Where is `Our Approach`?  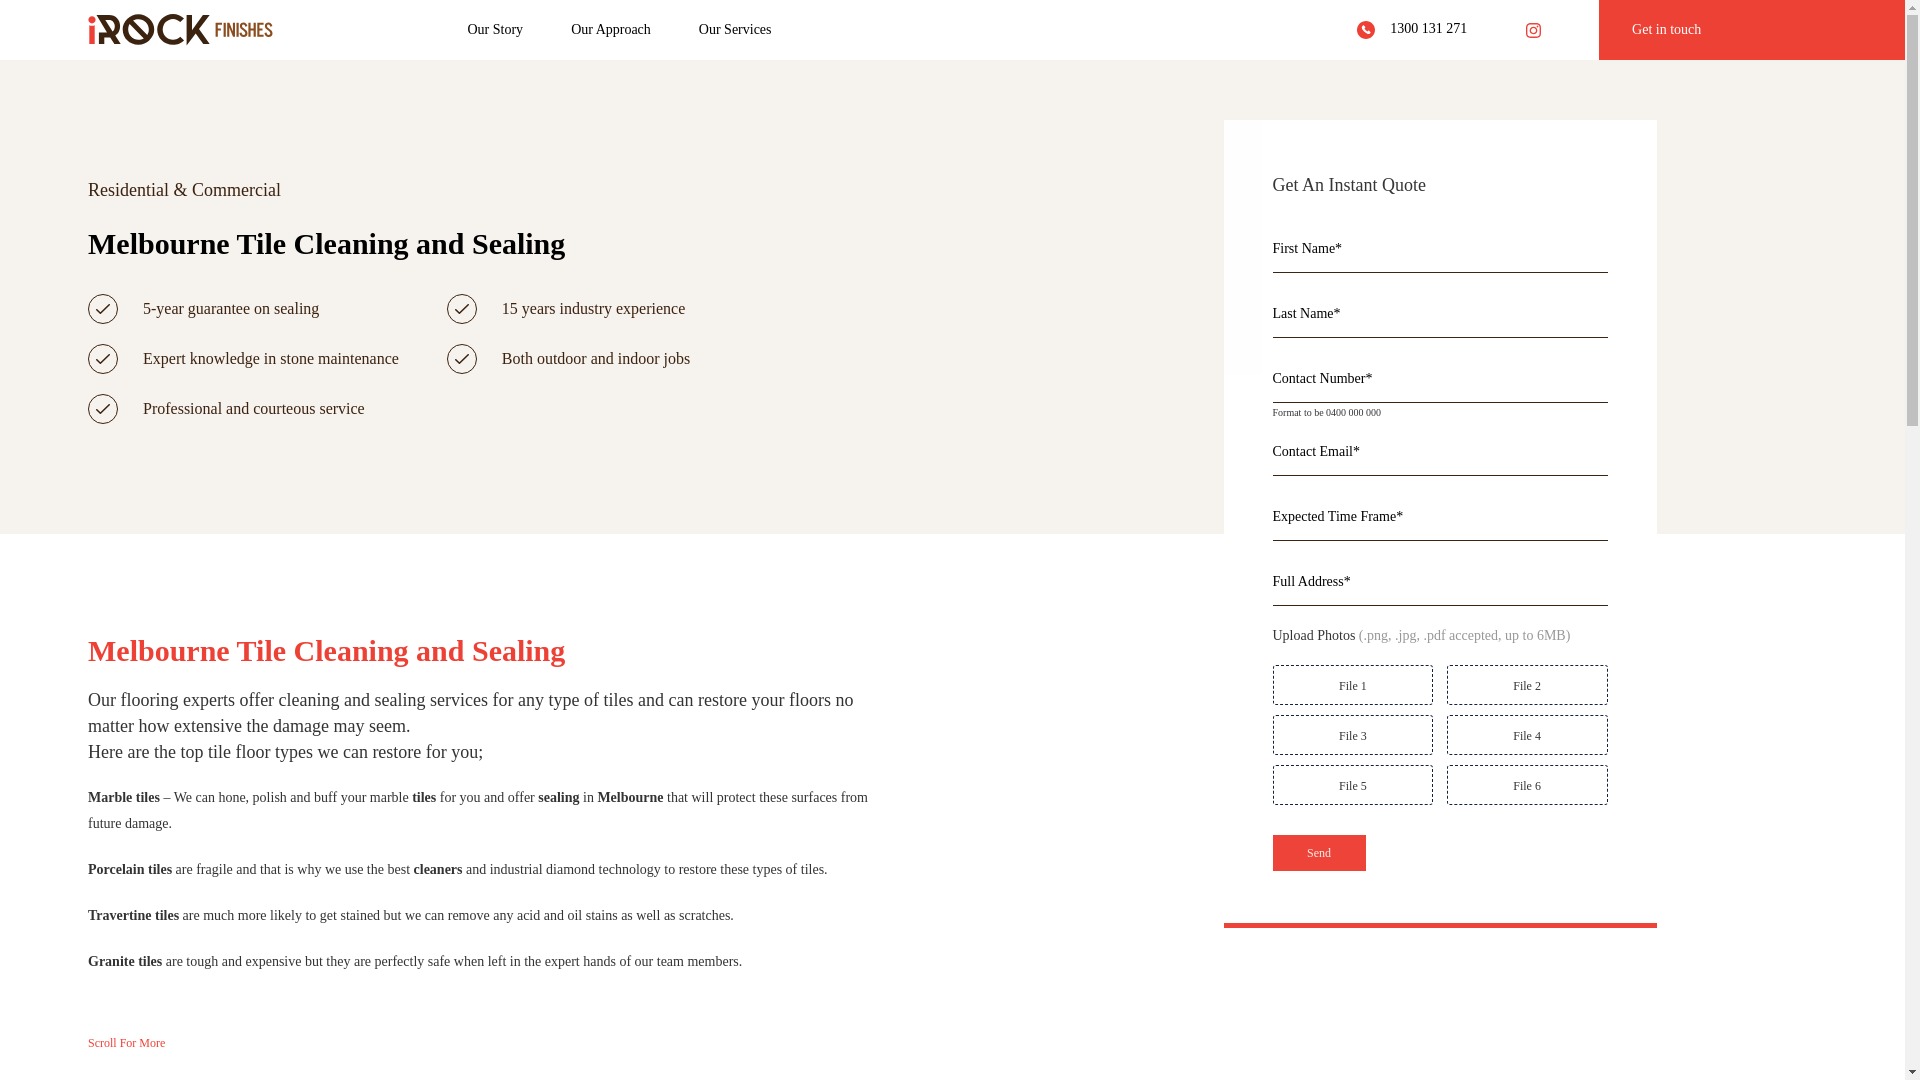 Our Approach is located at coordinates (611, 30).